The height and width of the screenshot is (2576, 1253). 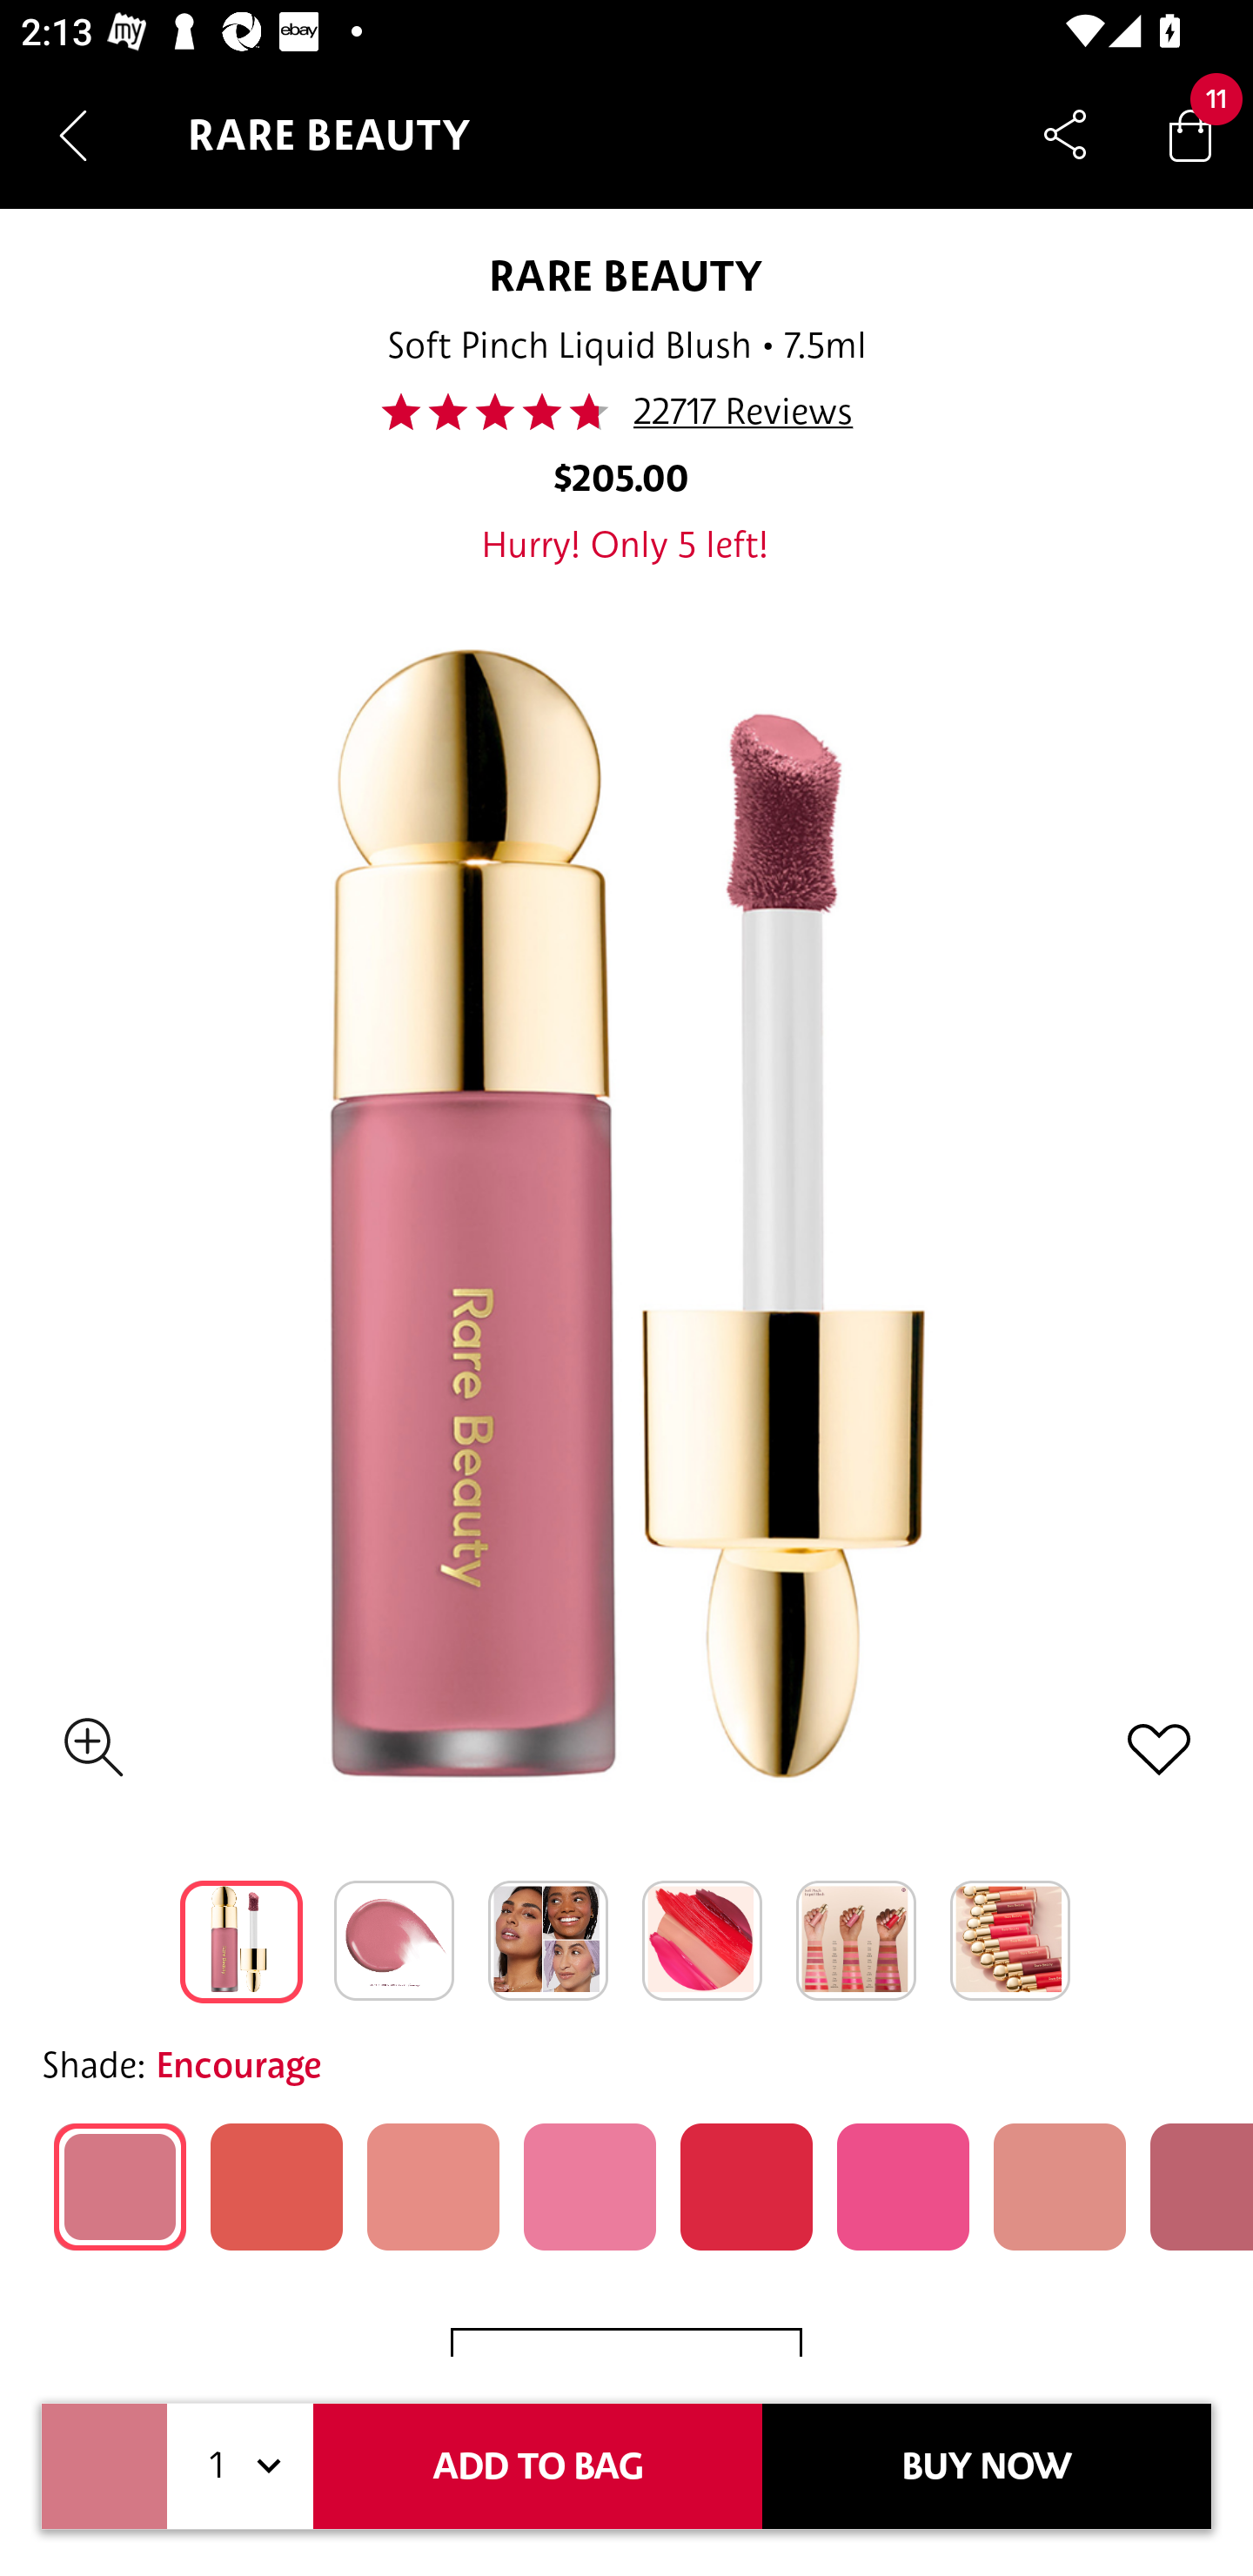 I want to click on 1, so click(x=240, y=2466).